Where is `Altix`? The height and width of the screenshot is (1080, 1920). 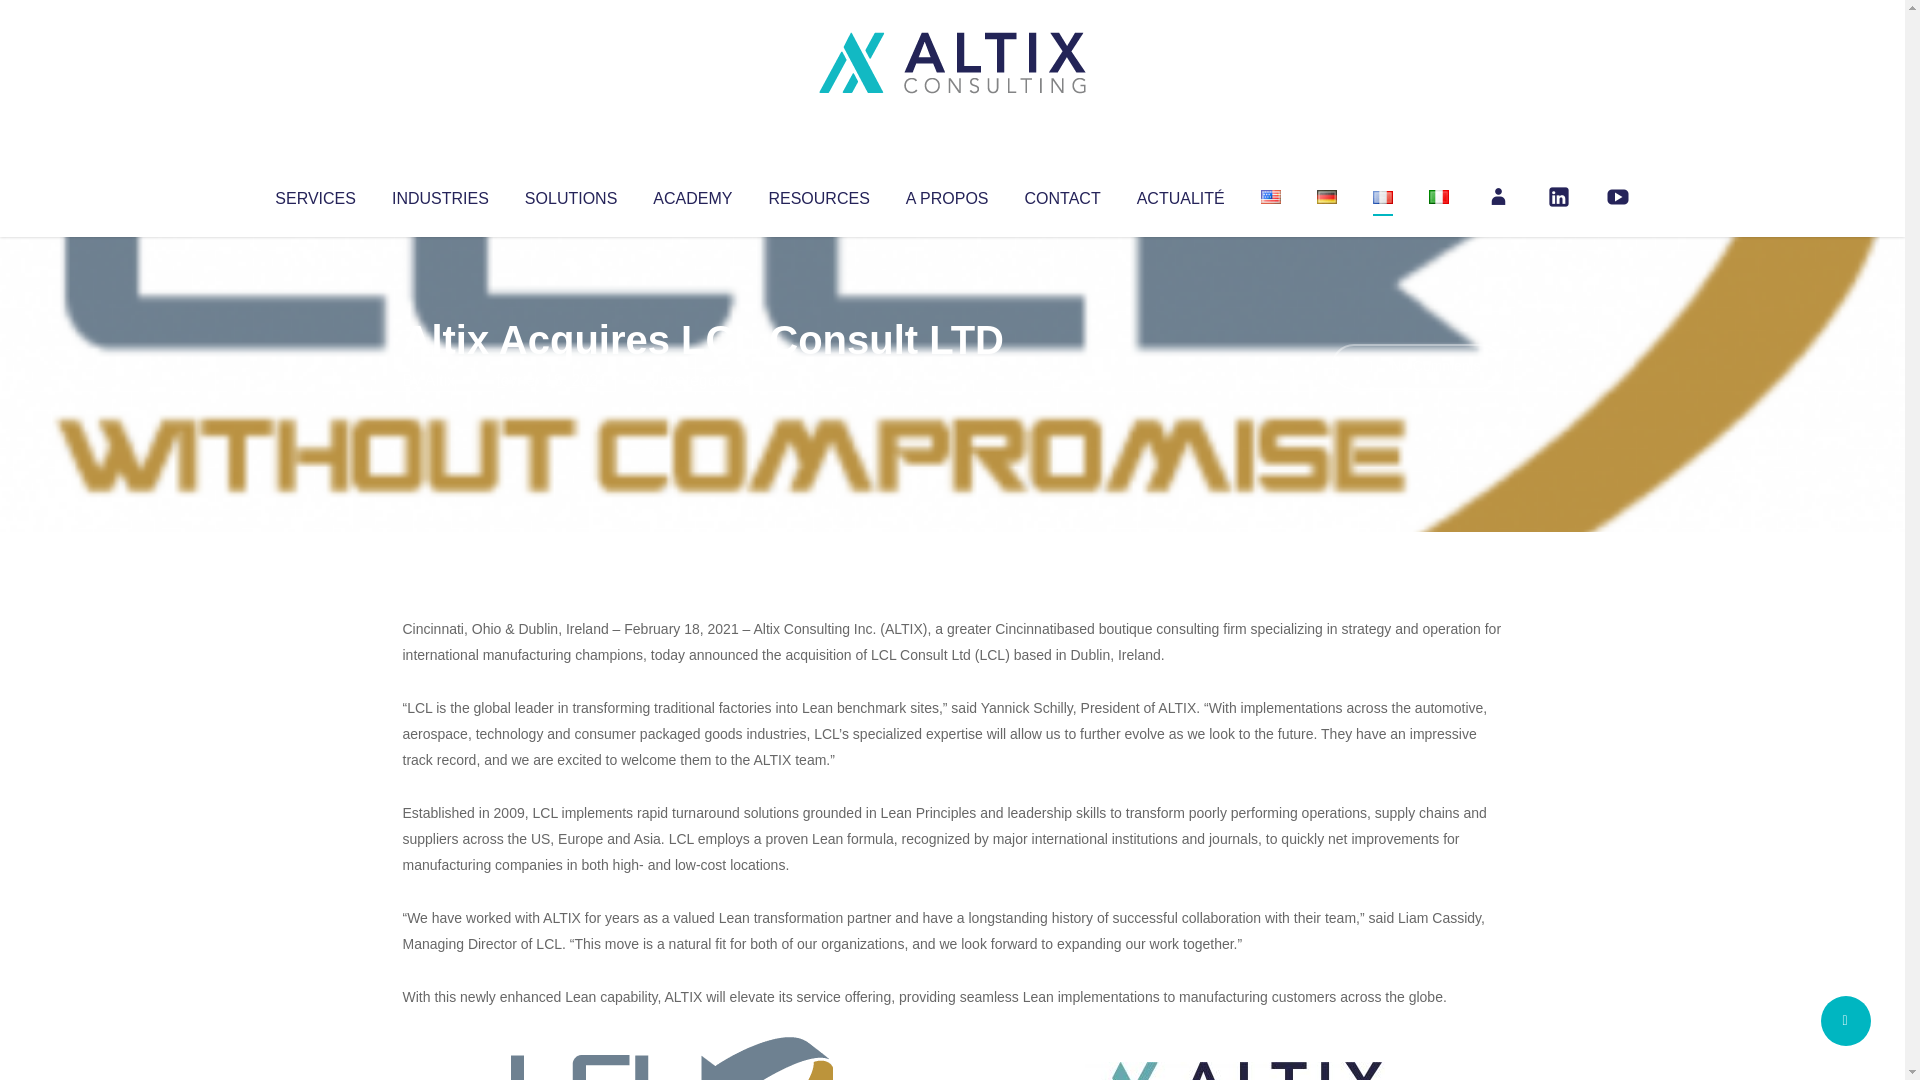 Altix is located at coordinates (440, 380).